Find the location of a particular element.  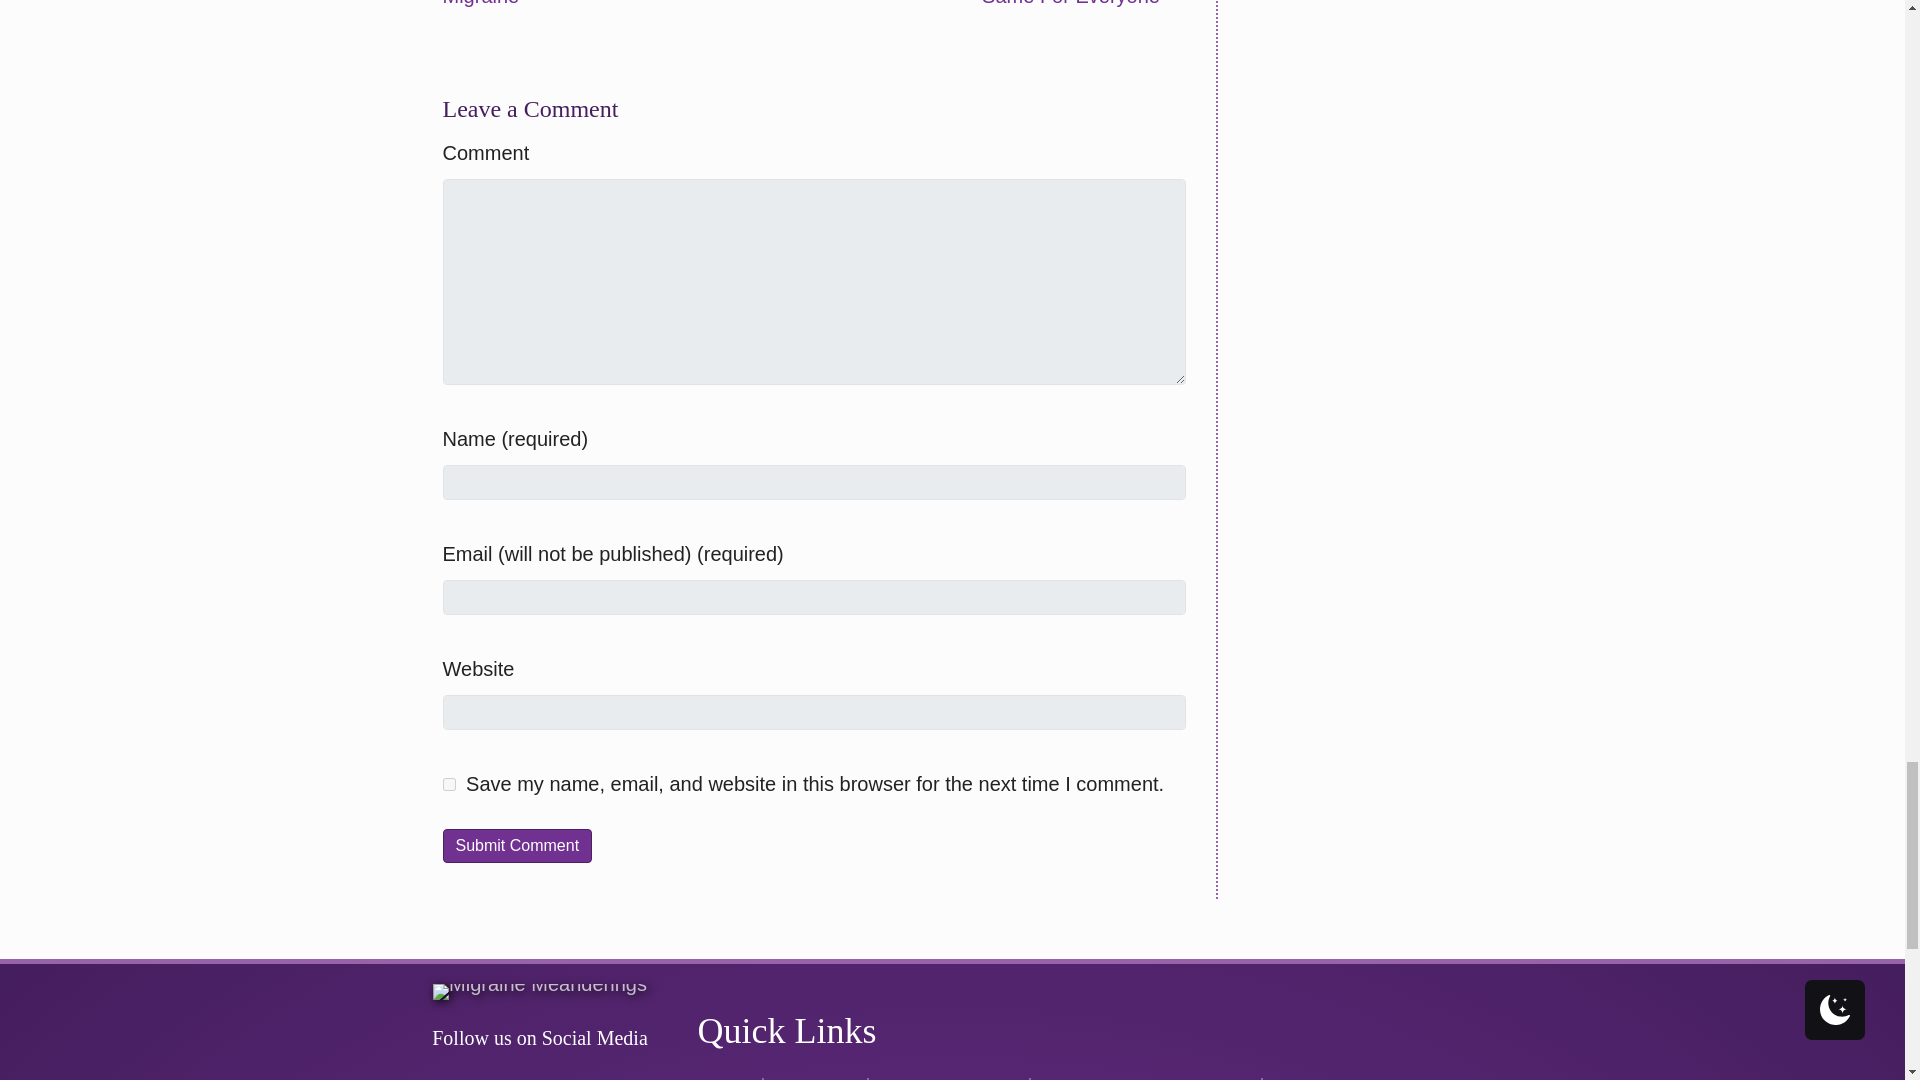

YouTube is located at coordinates (619, 1078).